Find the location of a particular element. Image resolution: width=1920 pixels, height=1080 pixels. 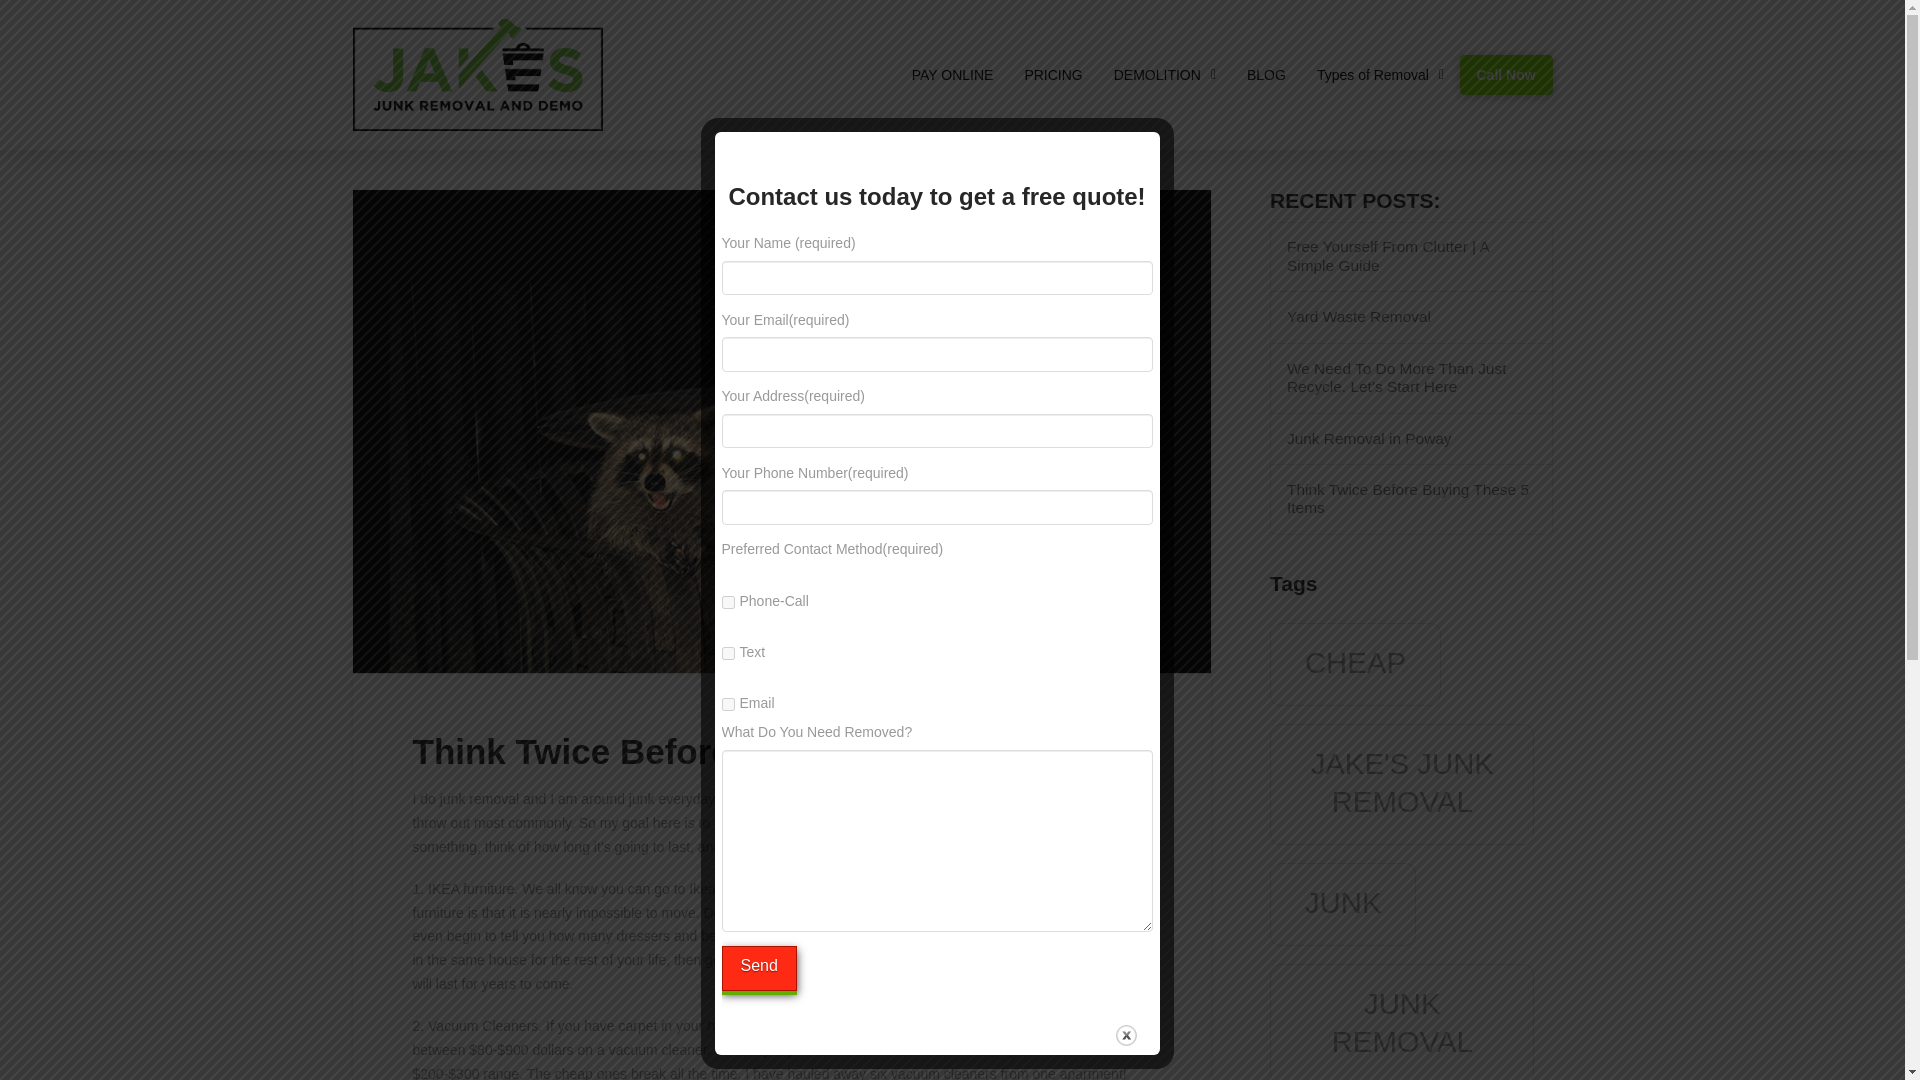

PAY ONLINE is located at coordinates (952, 74).